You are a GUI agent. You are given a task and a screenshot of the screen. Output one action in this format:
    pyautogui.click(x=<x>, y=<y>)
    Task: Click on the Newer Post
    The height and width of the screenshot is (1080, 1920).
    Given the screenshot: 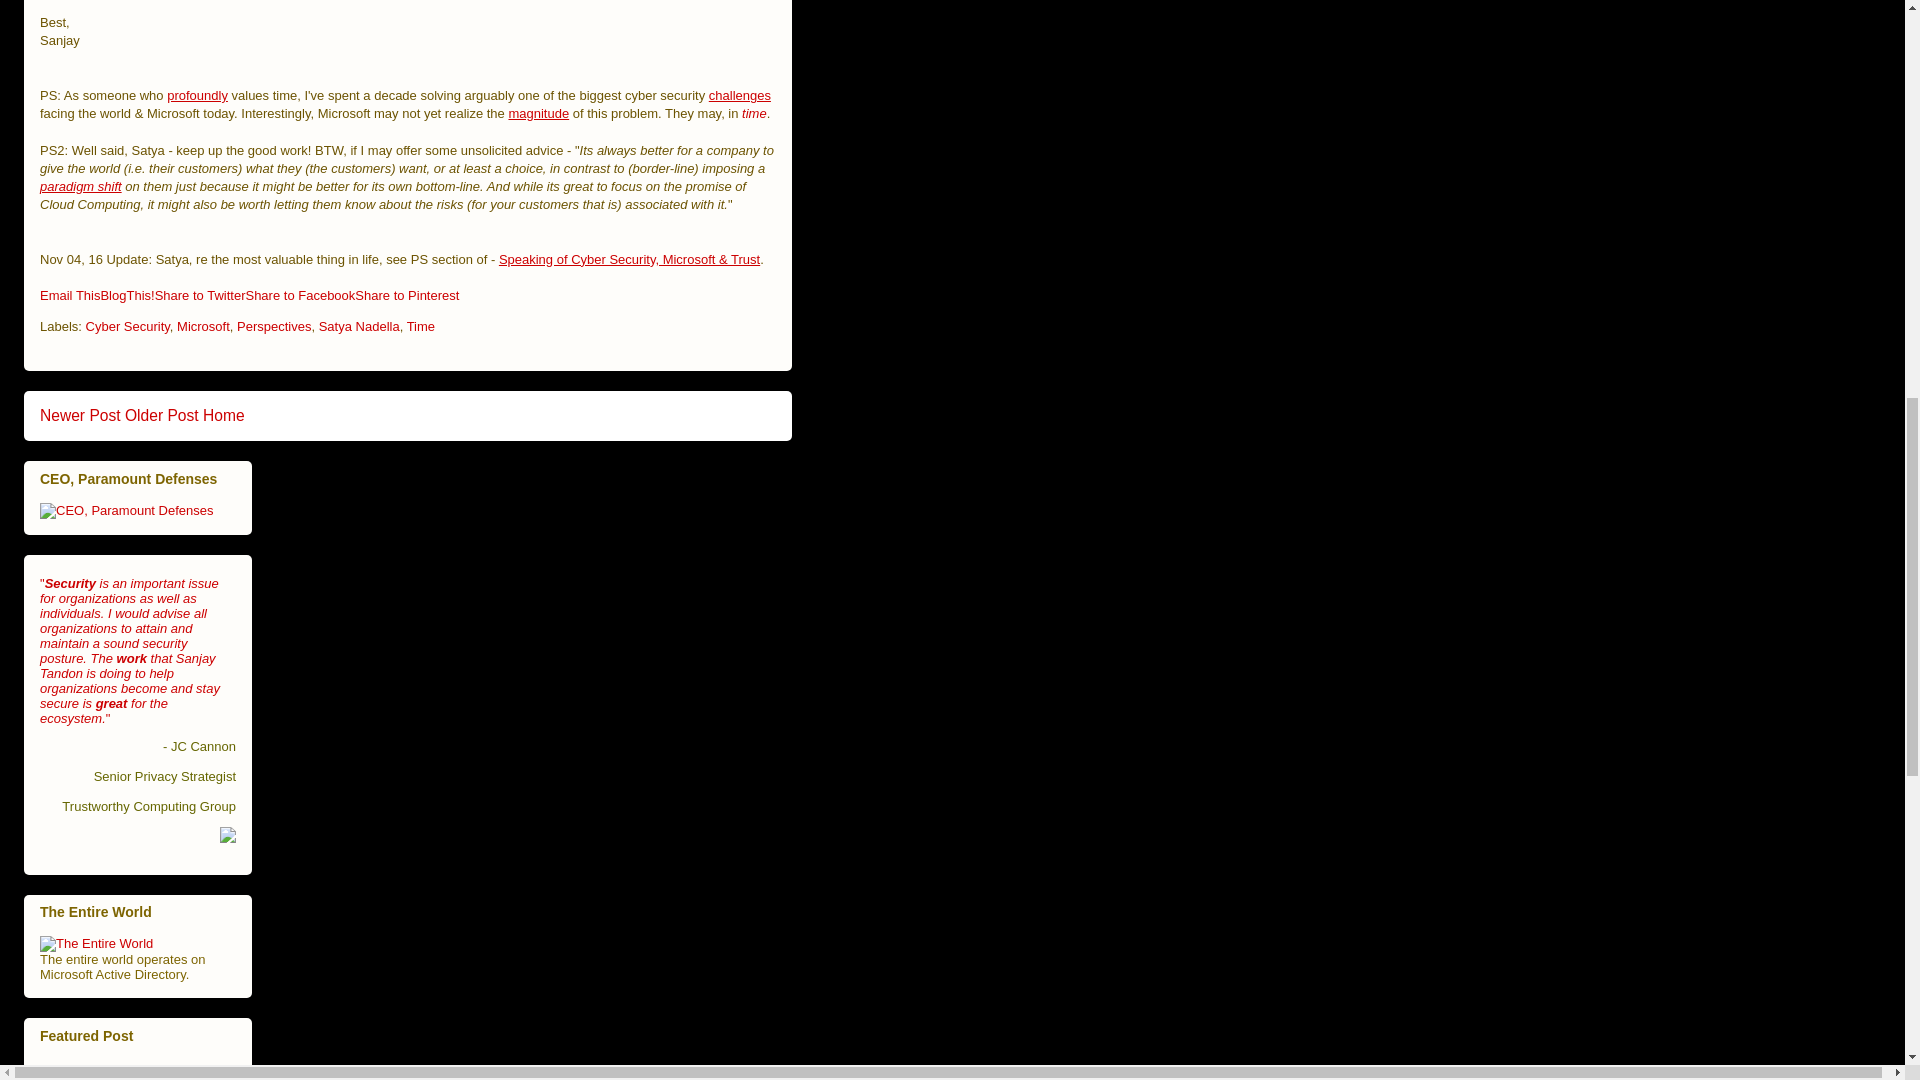 What is the action you would take?
    pyautogui.click(x=80, y=416)
    